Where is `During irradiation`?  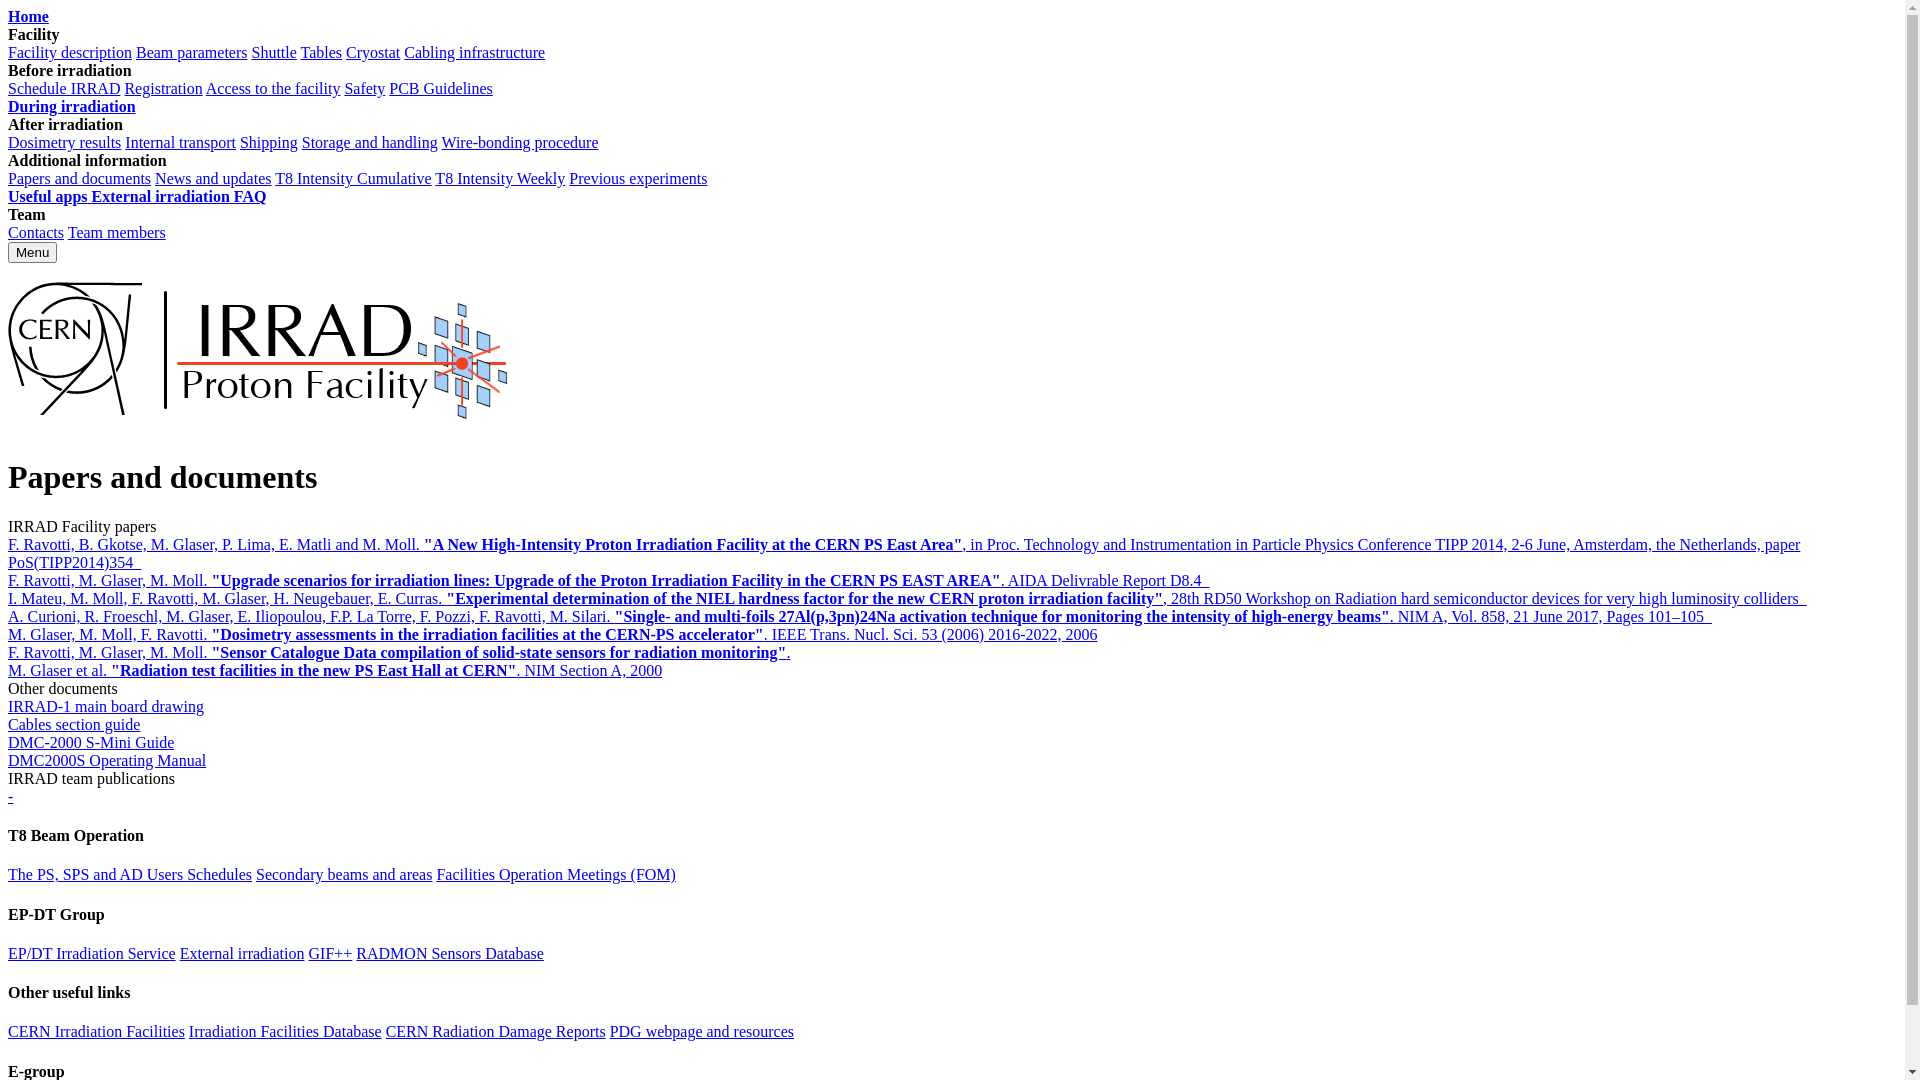 During irradiation is located at coordinates (72, 106).